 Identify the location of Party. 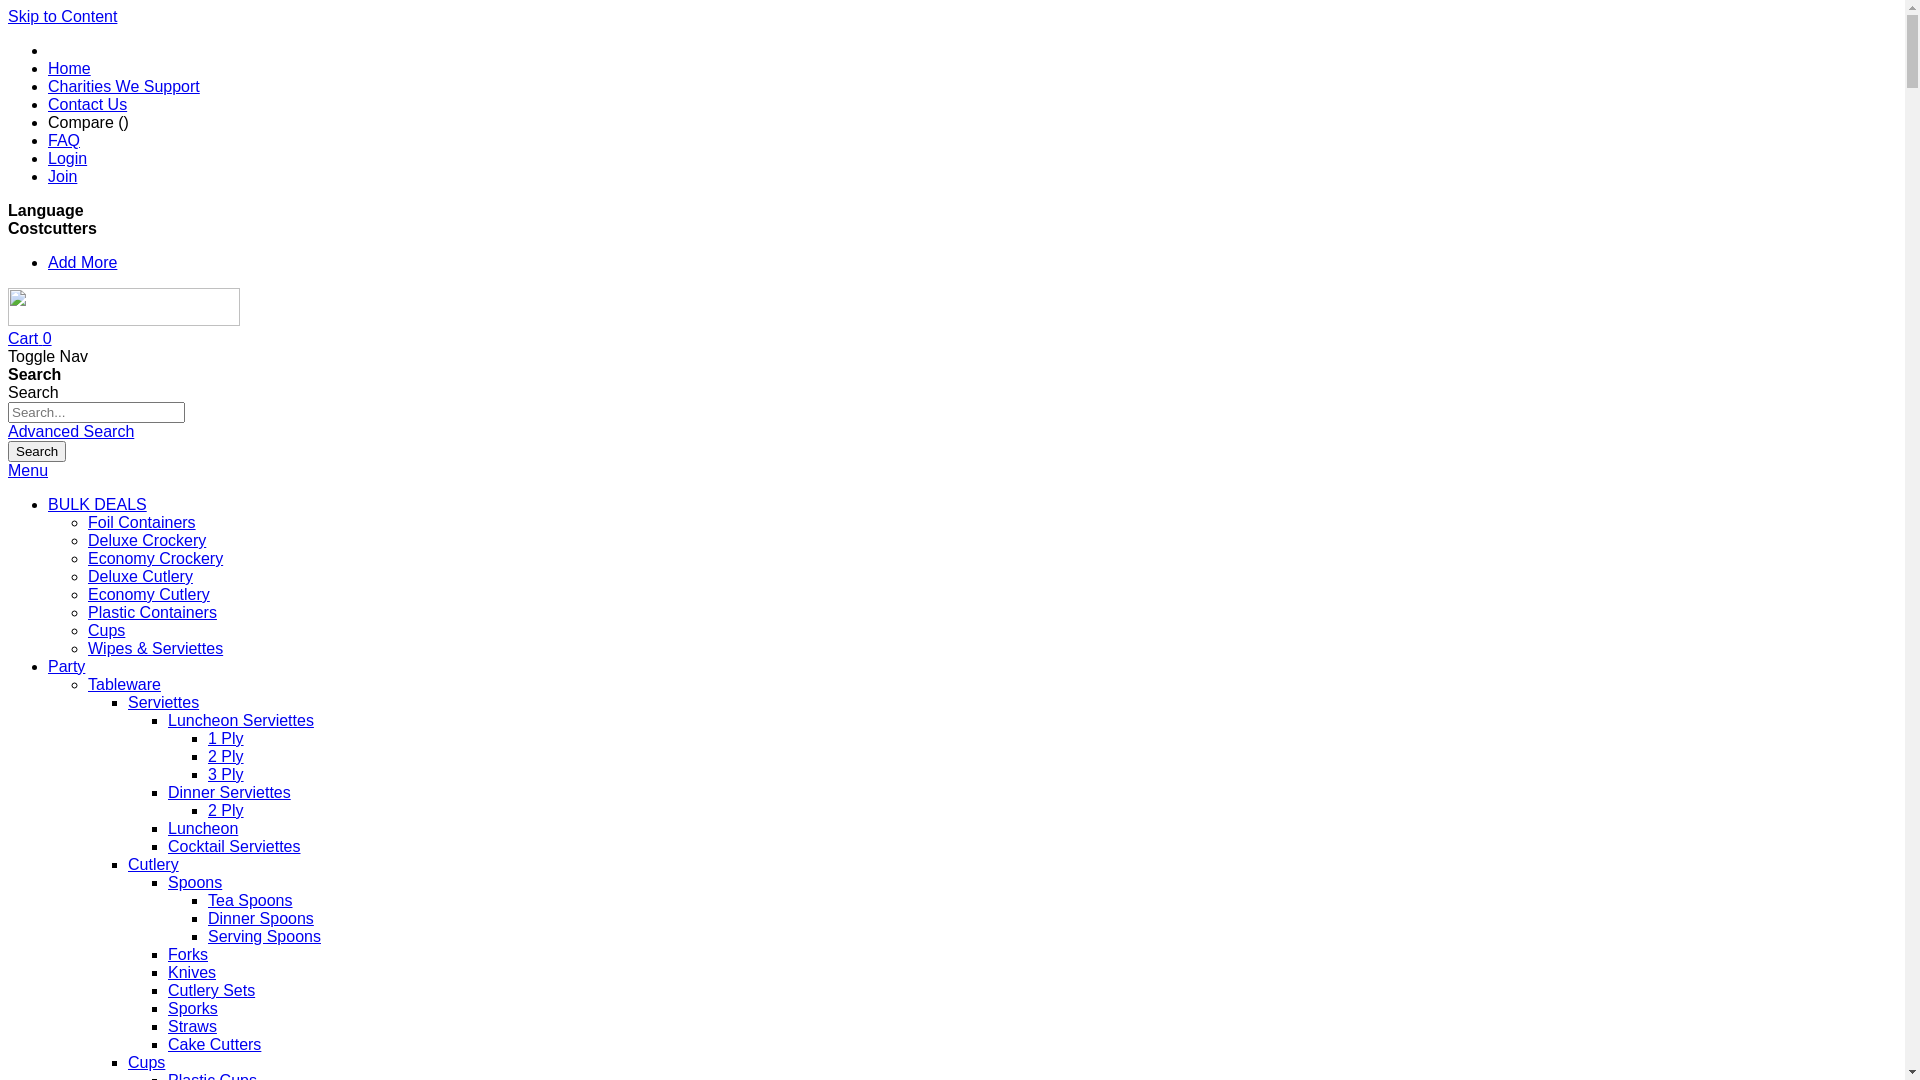
(66, 666).